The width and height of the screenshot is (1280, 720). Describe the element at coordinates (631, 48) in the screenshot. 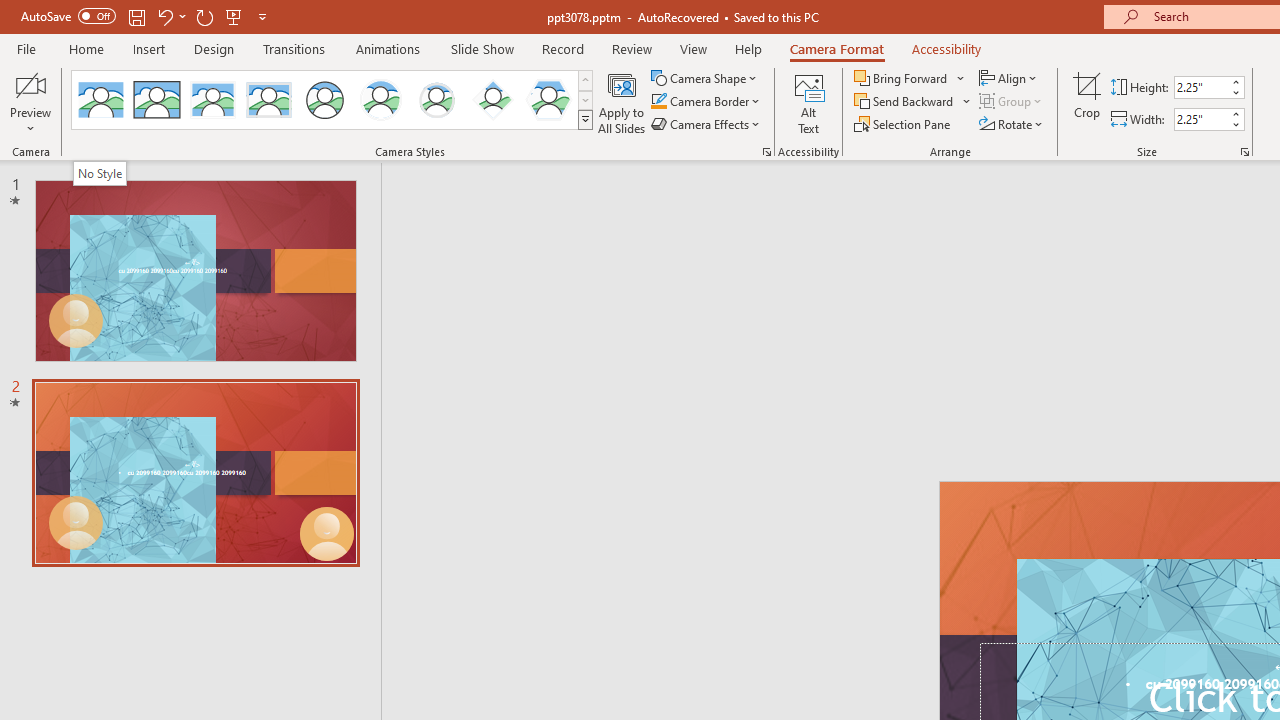

I see `Review` at that location.